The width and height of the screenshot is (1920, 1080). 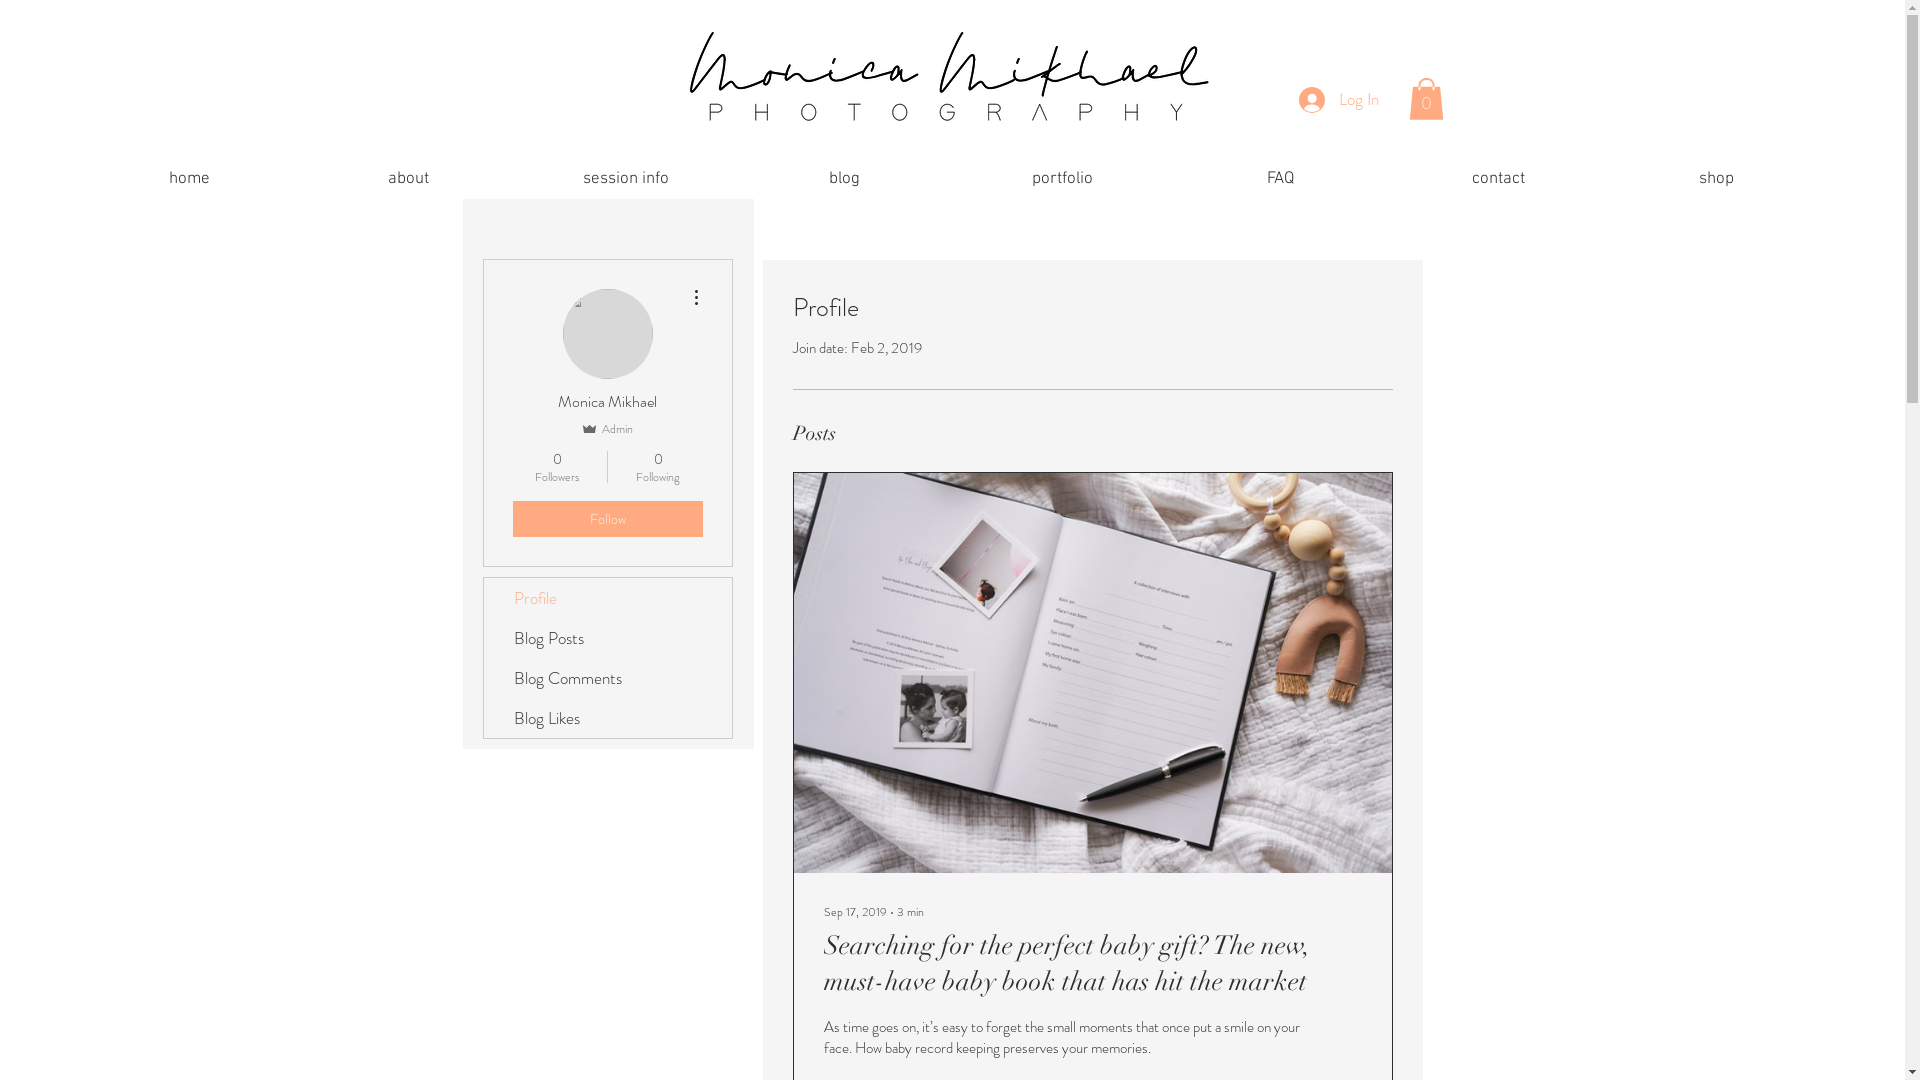 I want to click on contact, so click(x=1498, y=180).